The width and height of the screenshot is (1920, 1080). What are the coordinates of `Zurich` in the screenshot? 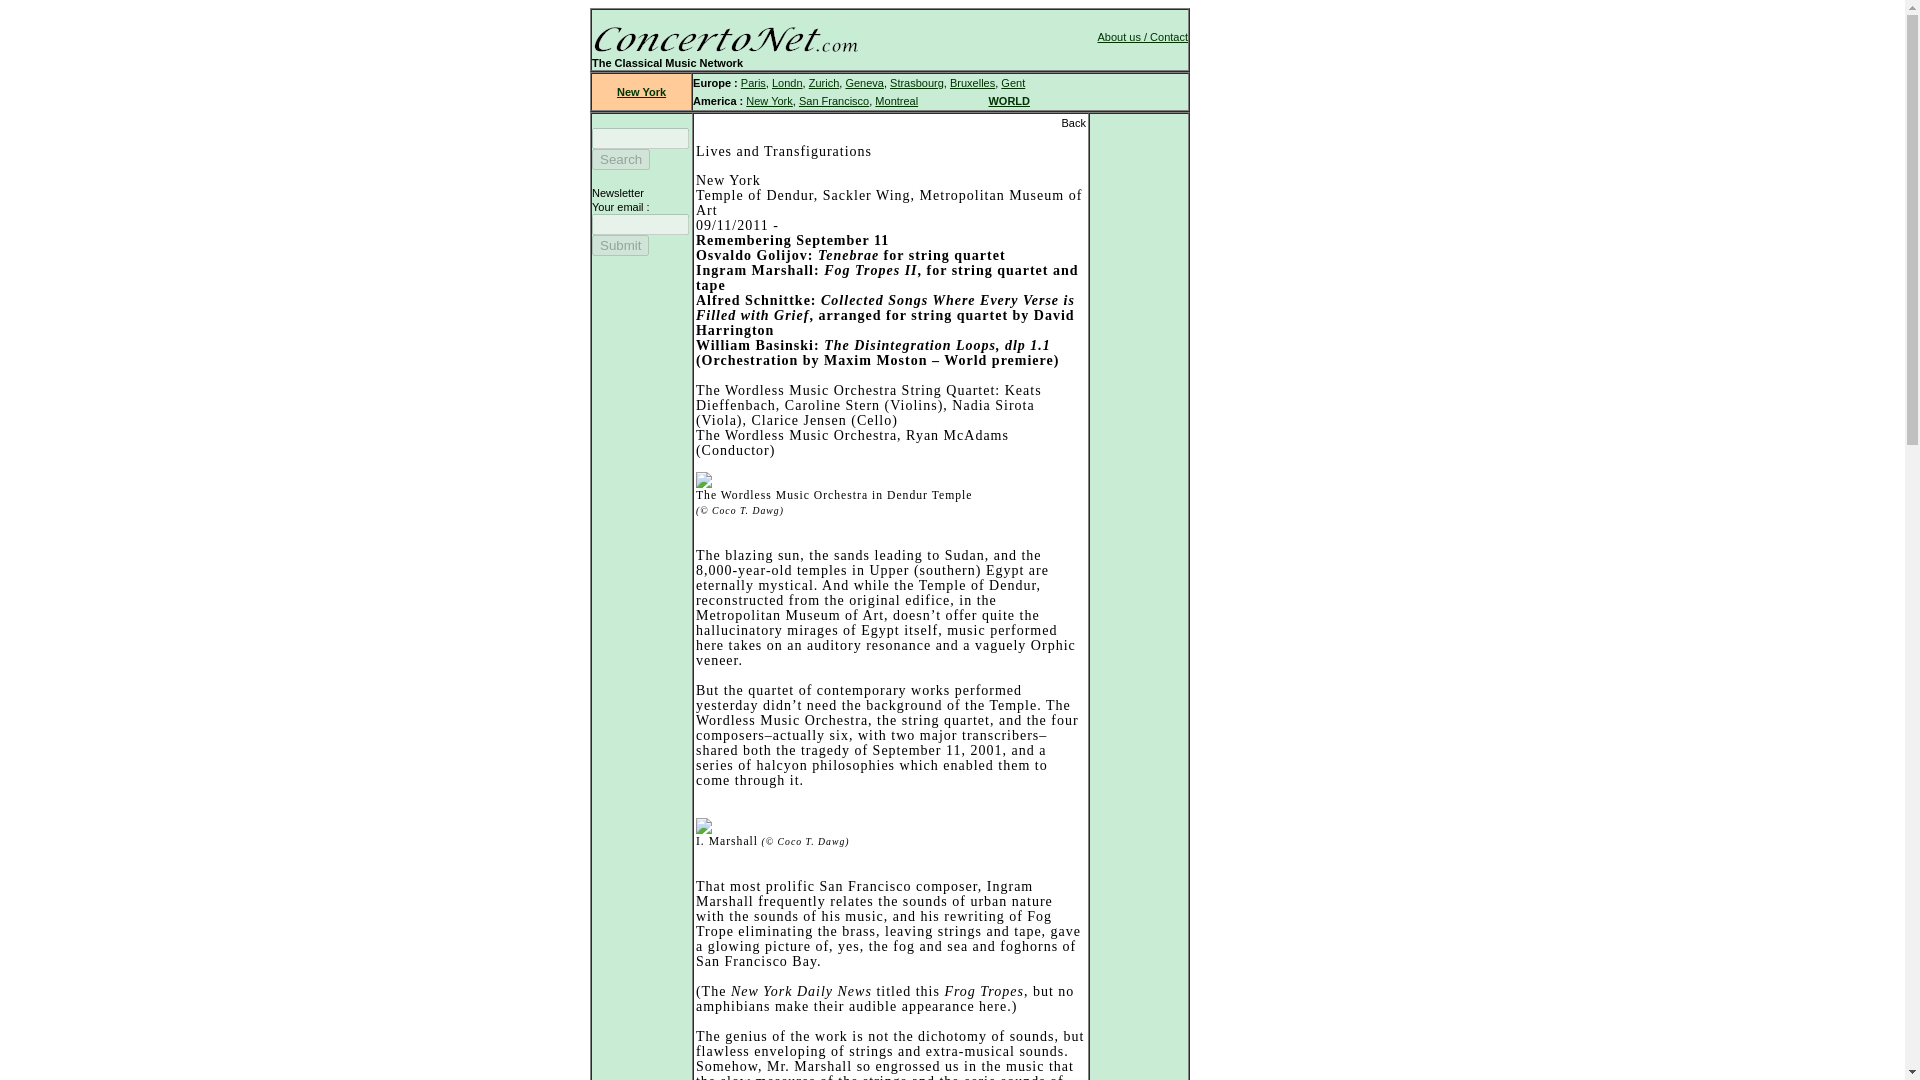 It's located at (824, 82).